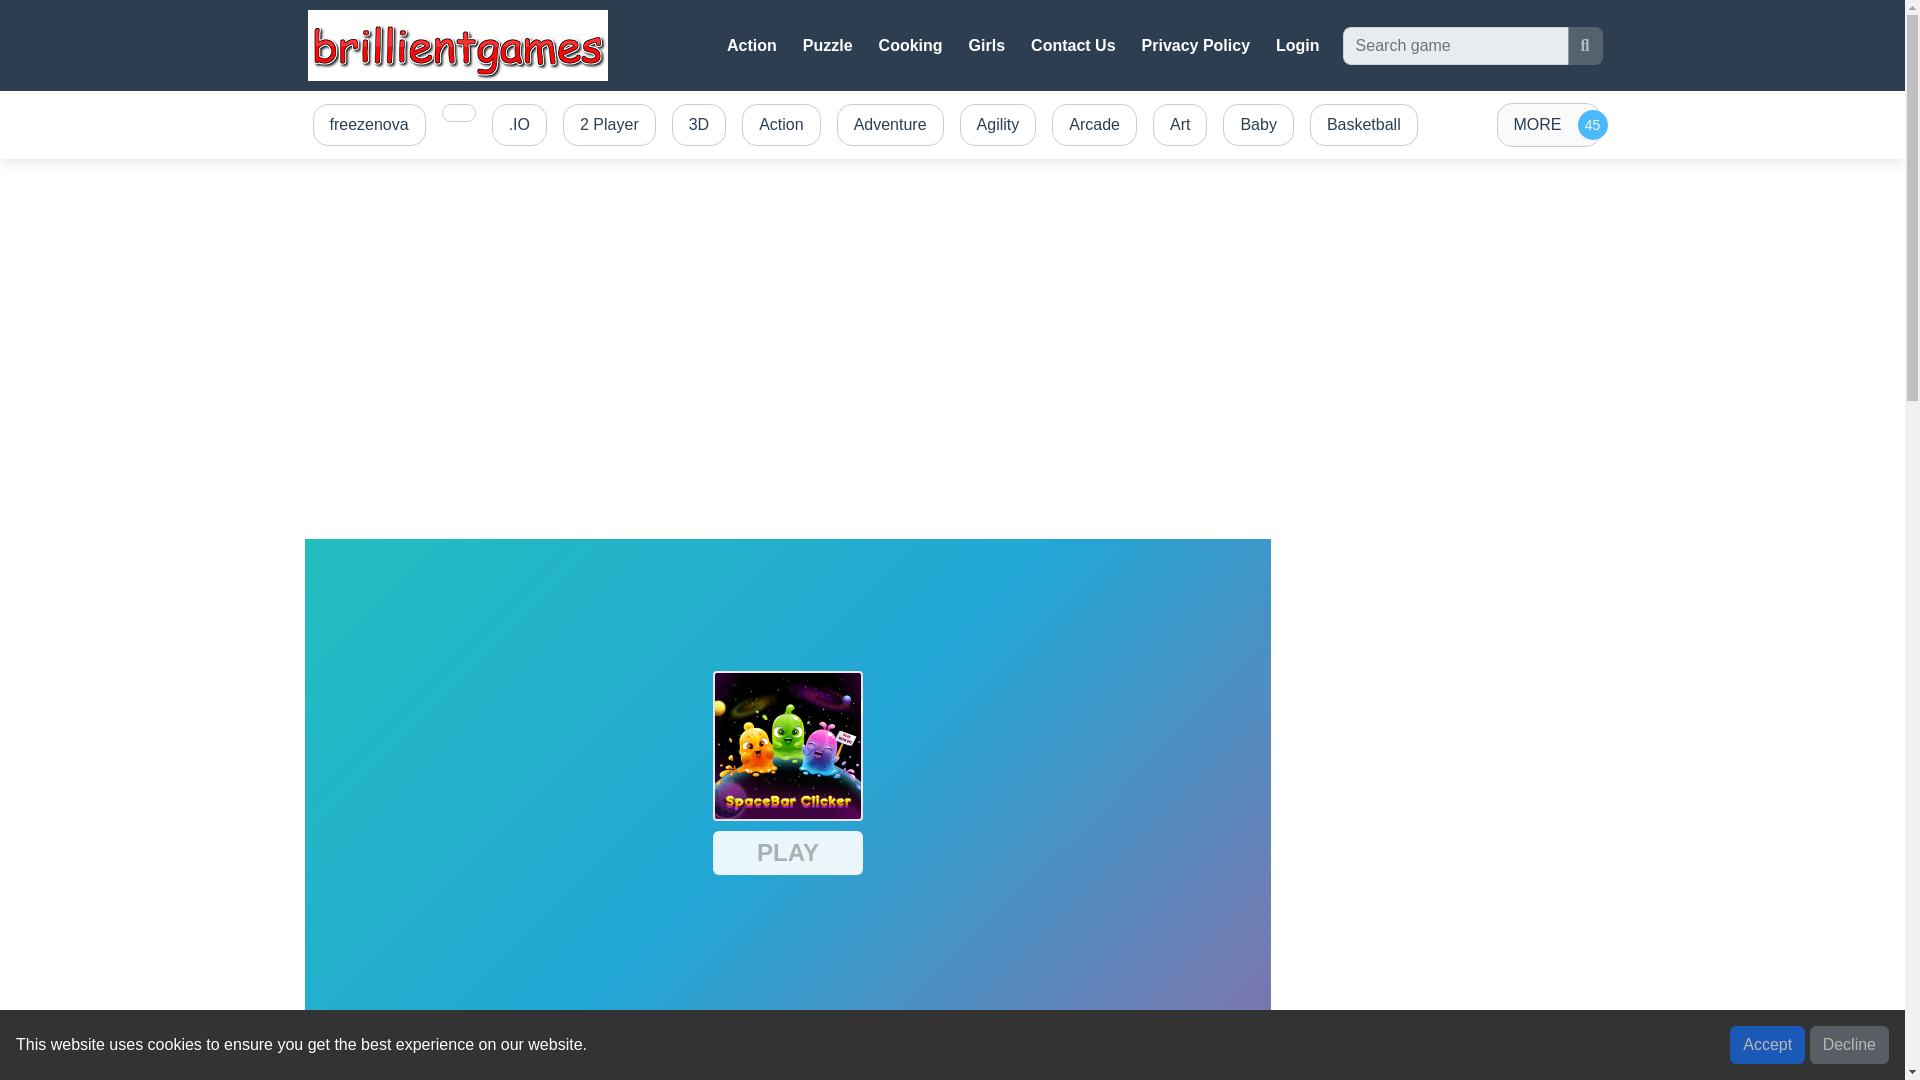  I want to click on Agility, so click(998, 125).